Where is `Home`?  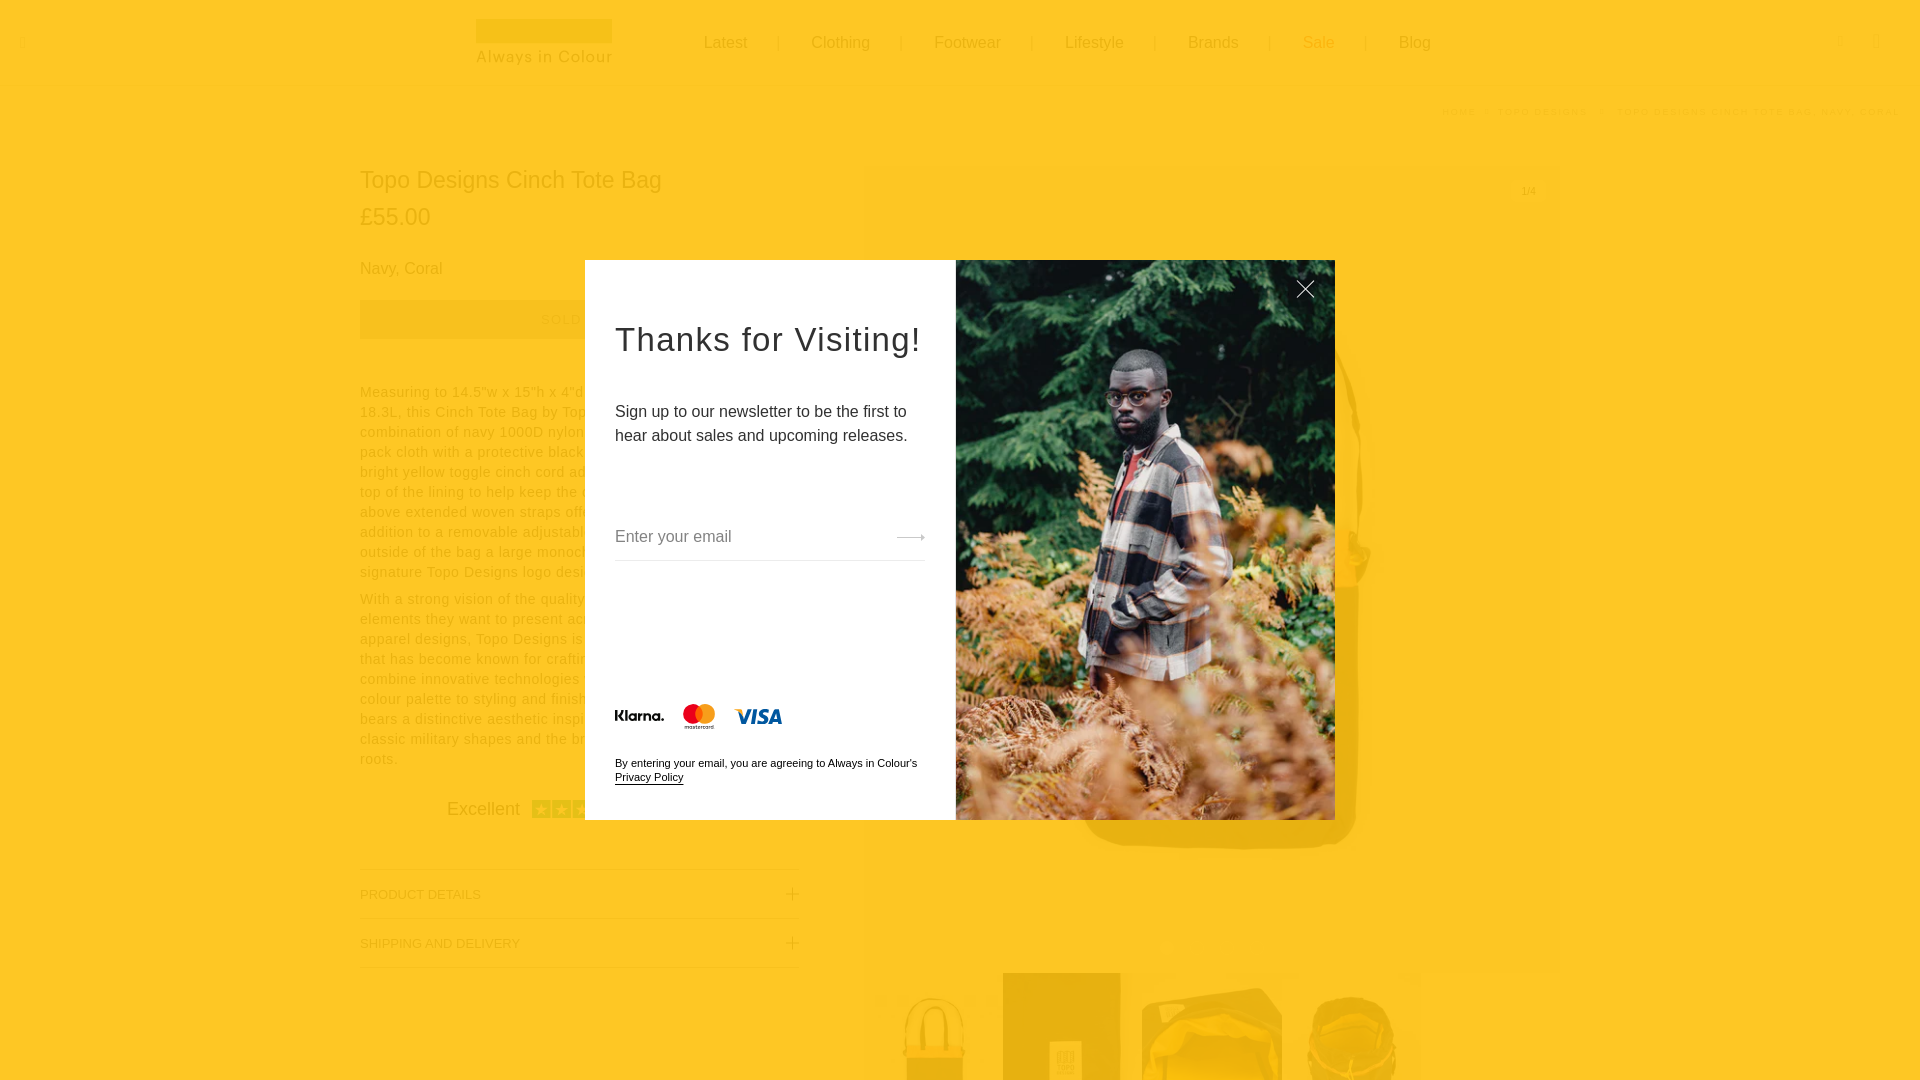 Home is located at coordinates (1458, 111).